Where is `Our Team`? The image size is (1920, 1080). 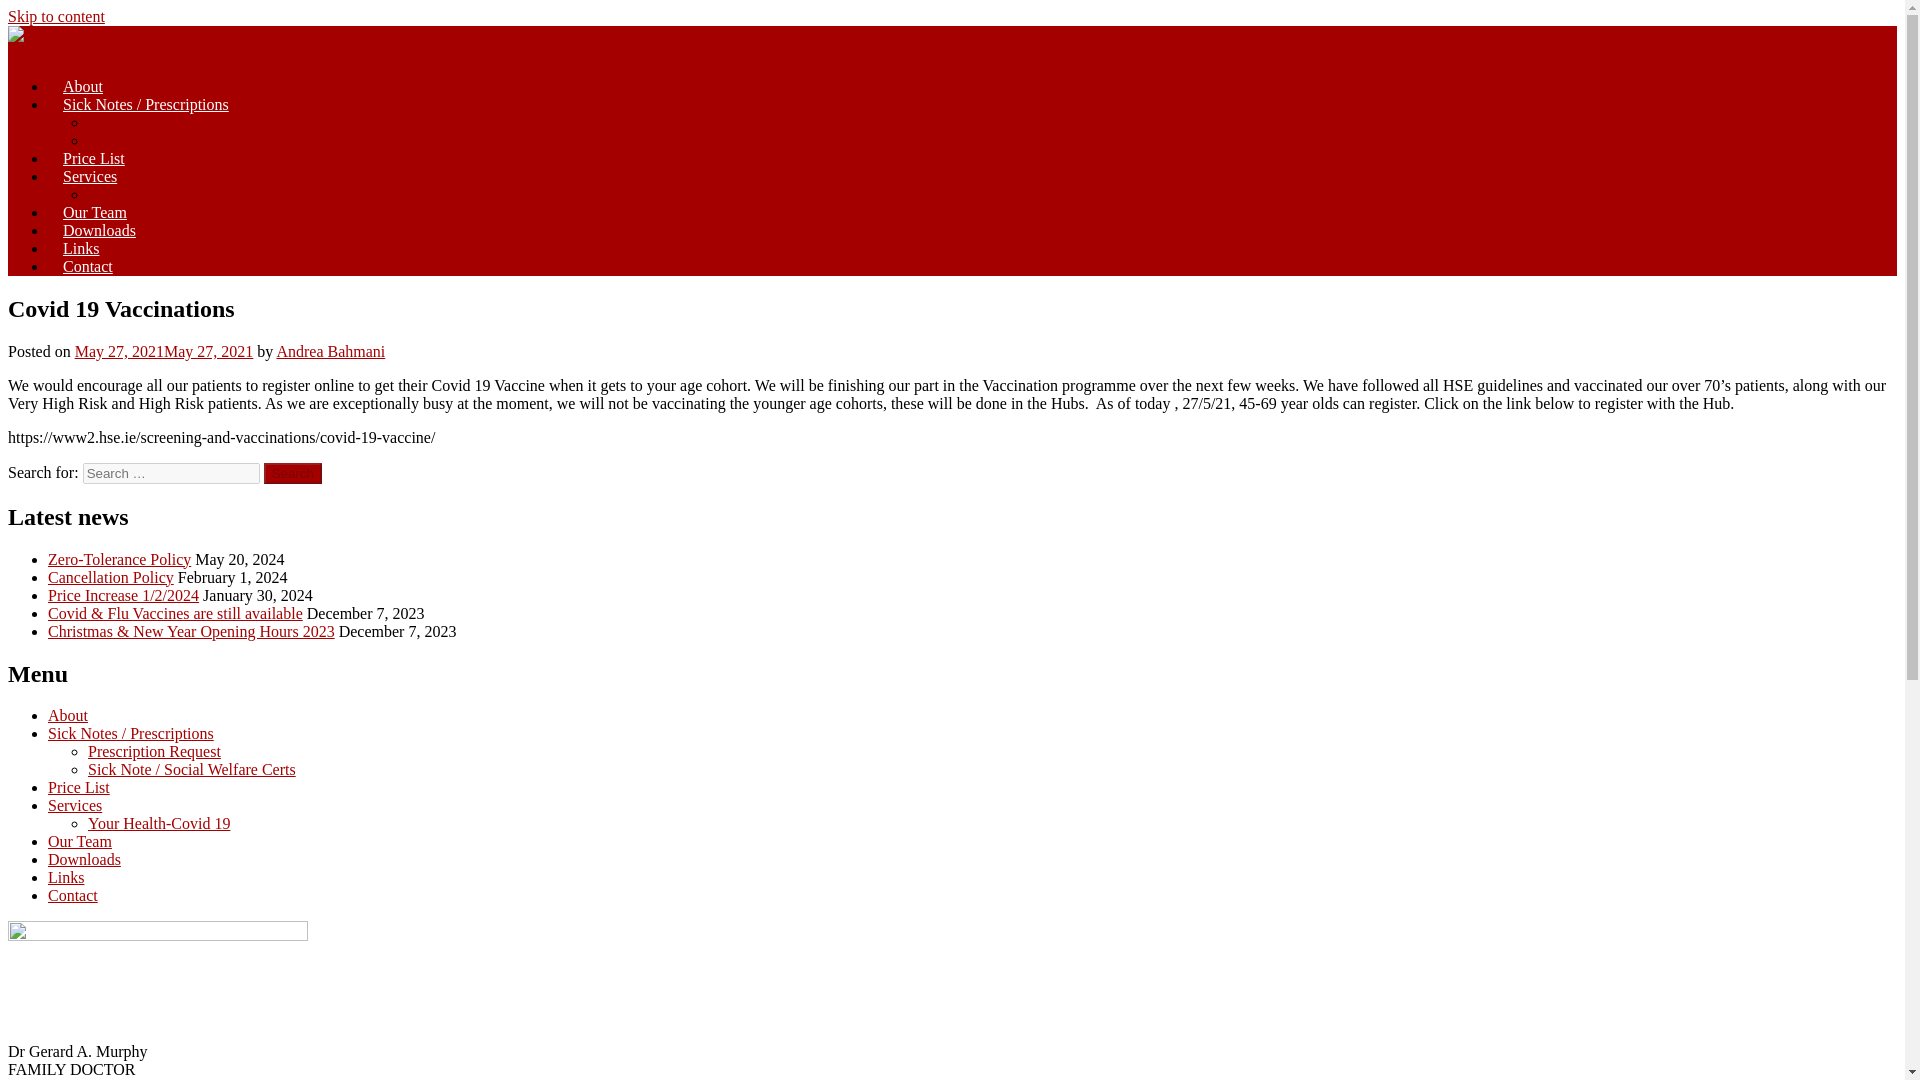
Our Team is located at coordinates (80, 840).